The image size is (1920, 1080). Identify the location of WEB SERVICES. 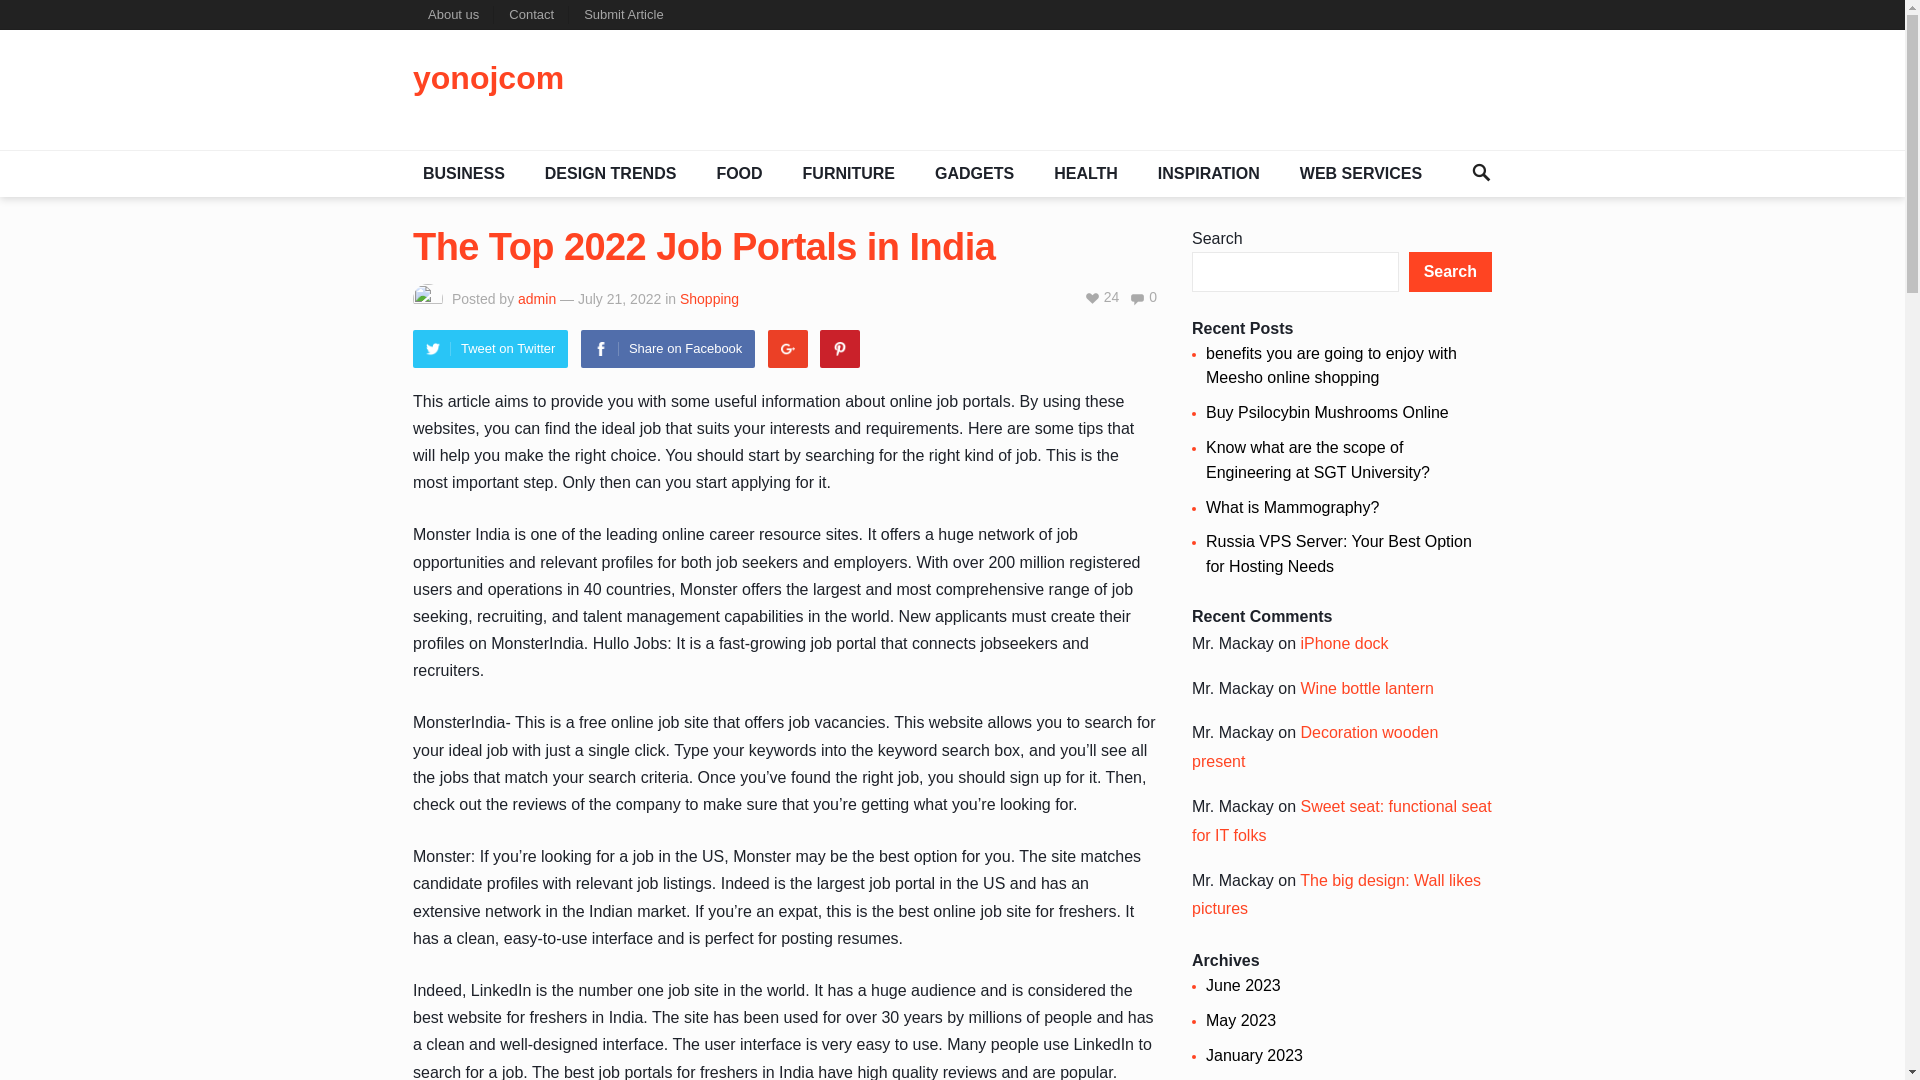
(1361, 174).